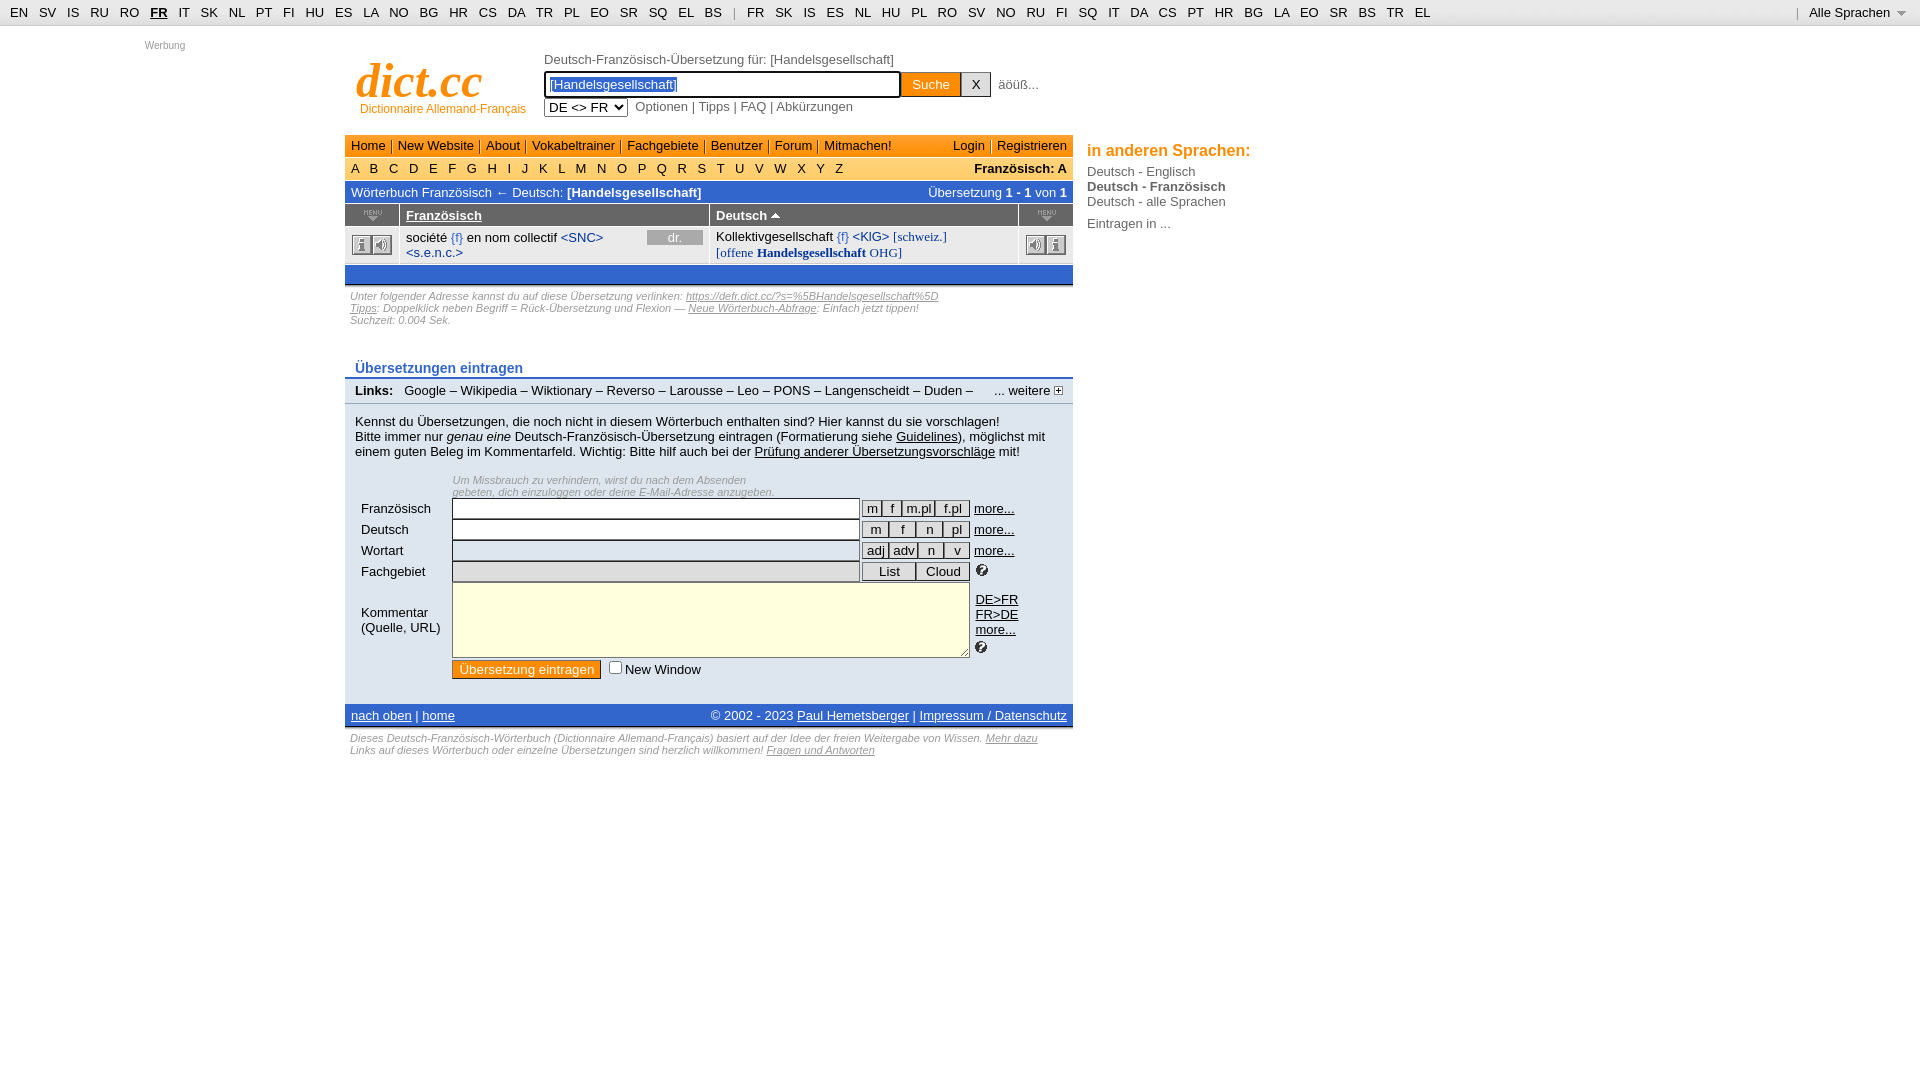 The image size is (1920, 1080). What do you see at coordinates (943, 572) in the screenshot?
I see `Cloud` at bounding box center [943, 572].